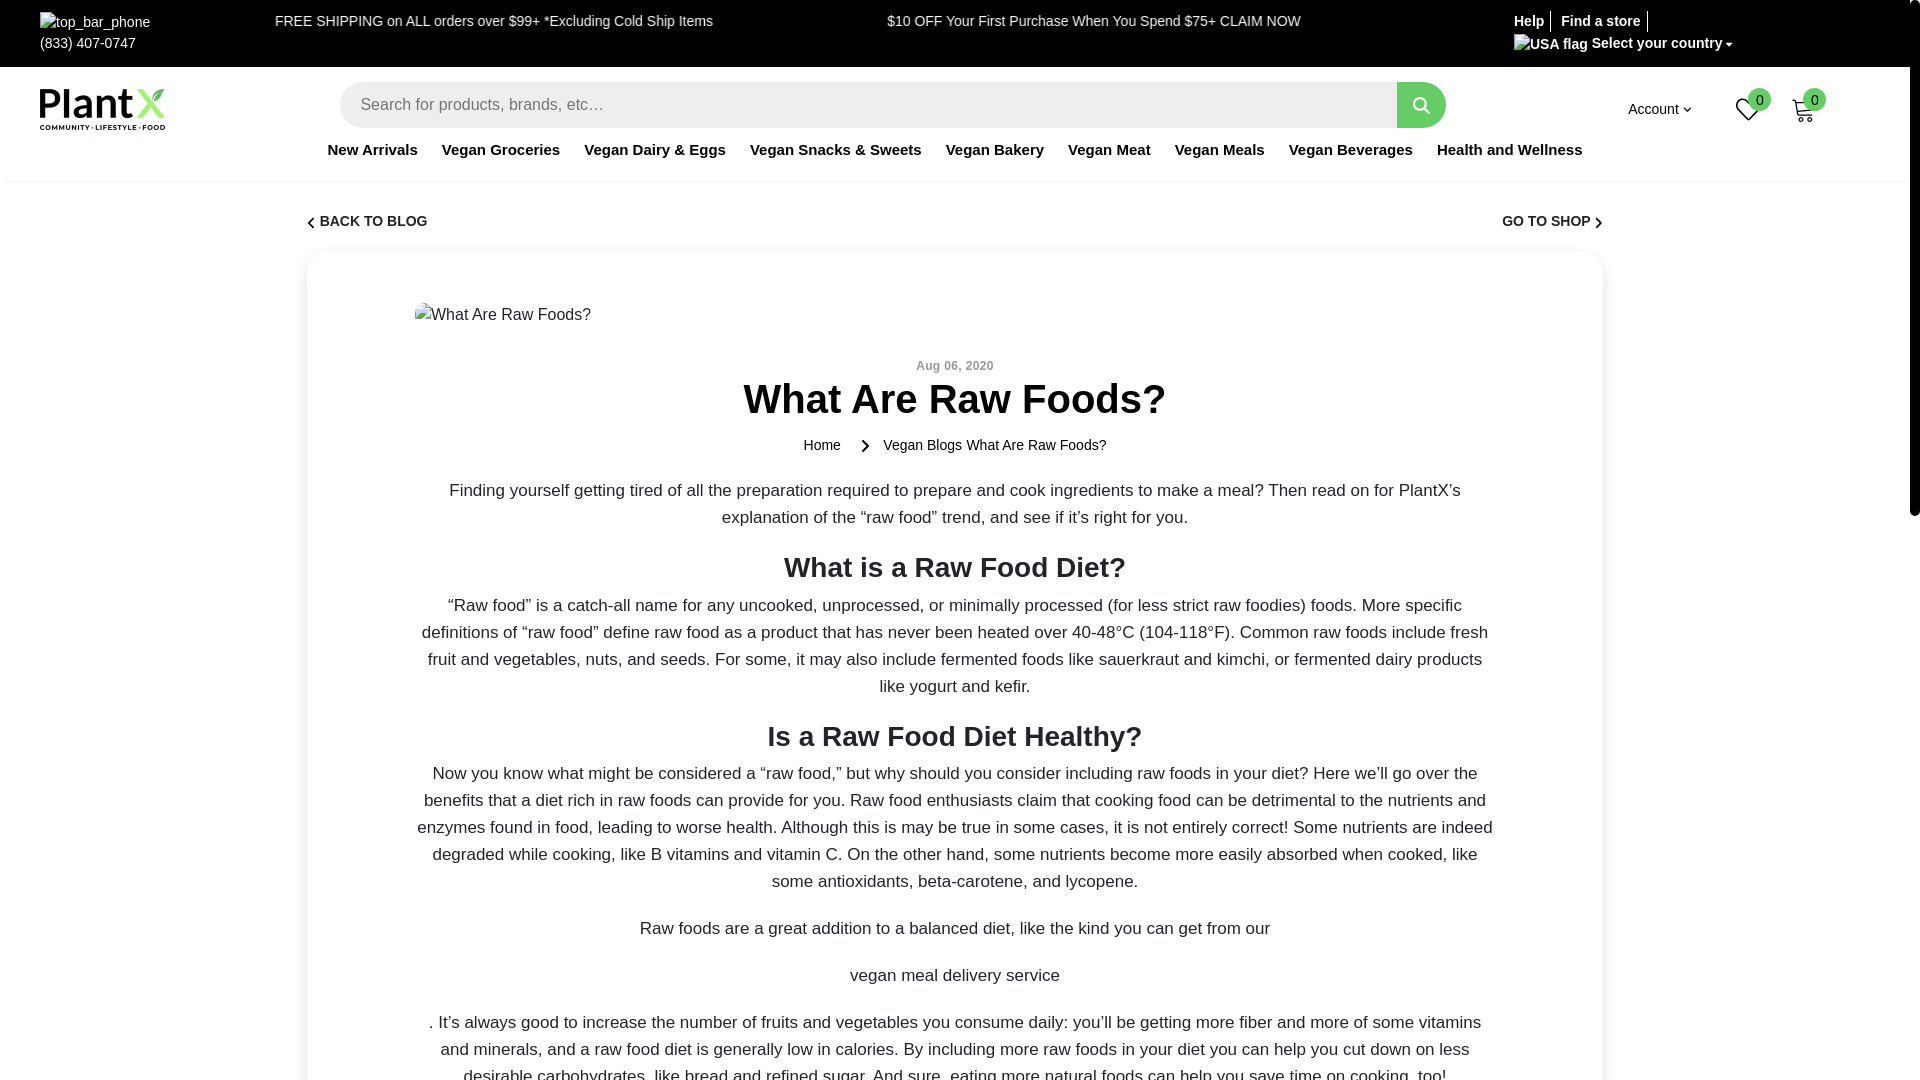 This screenshot has width=1920, height=1080. I want to click on Account, so click(1660, 109).